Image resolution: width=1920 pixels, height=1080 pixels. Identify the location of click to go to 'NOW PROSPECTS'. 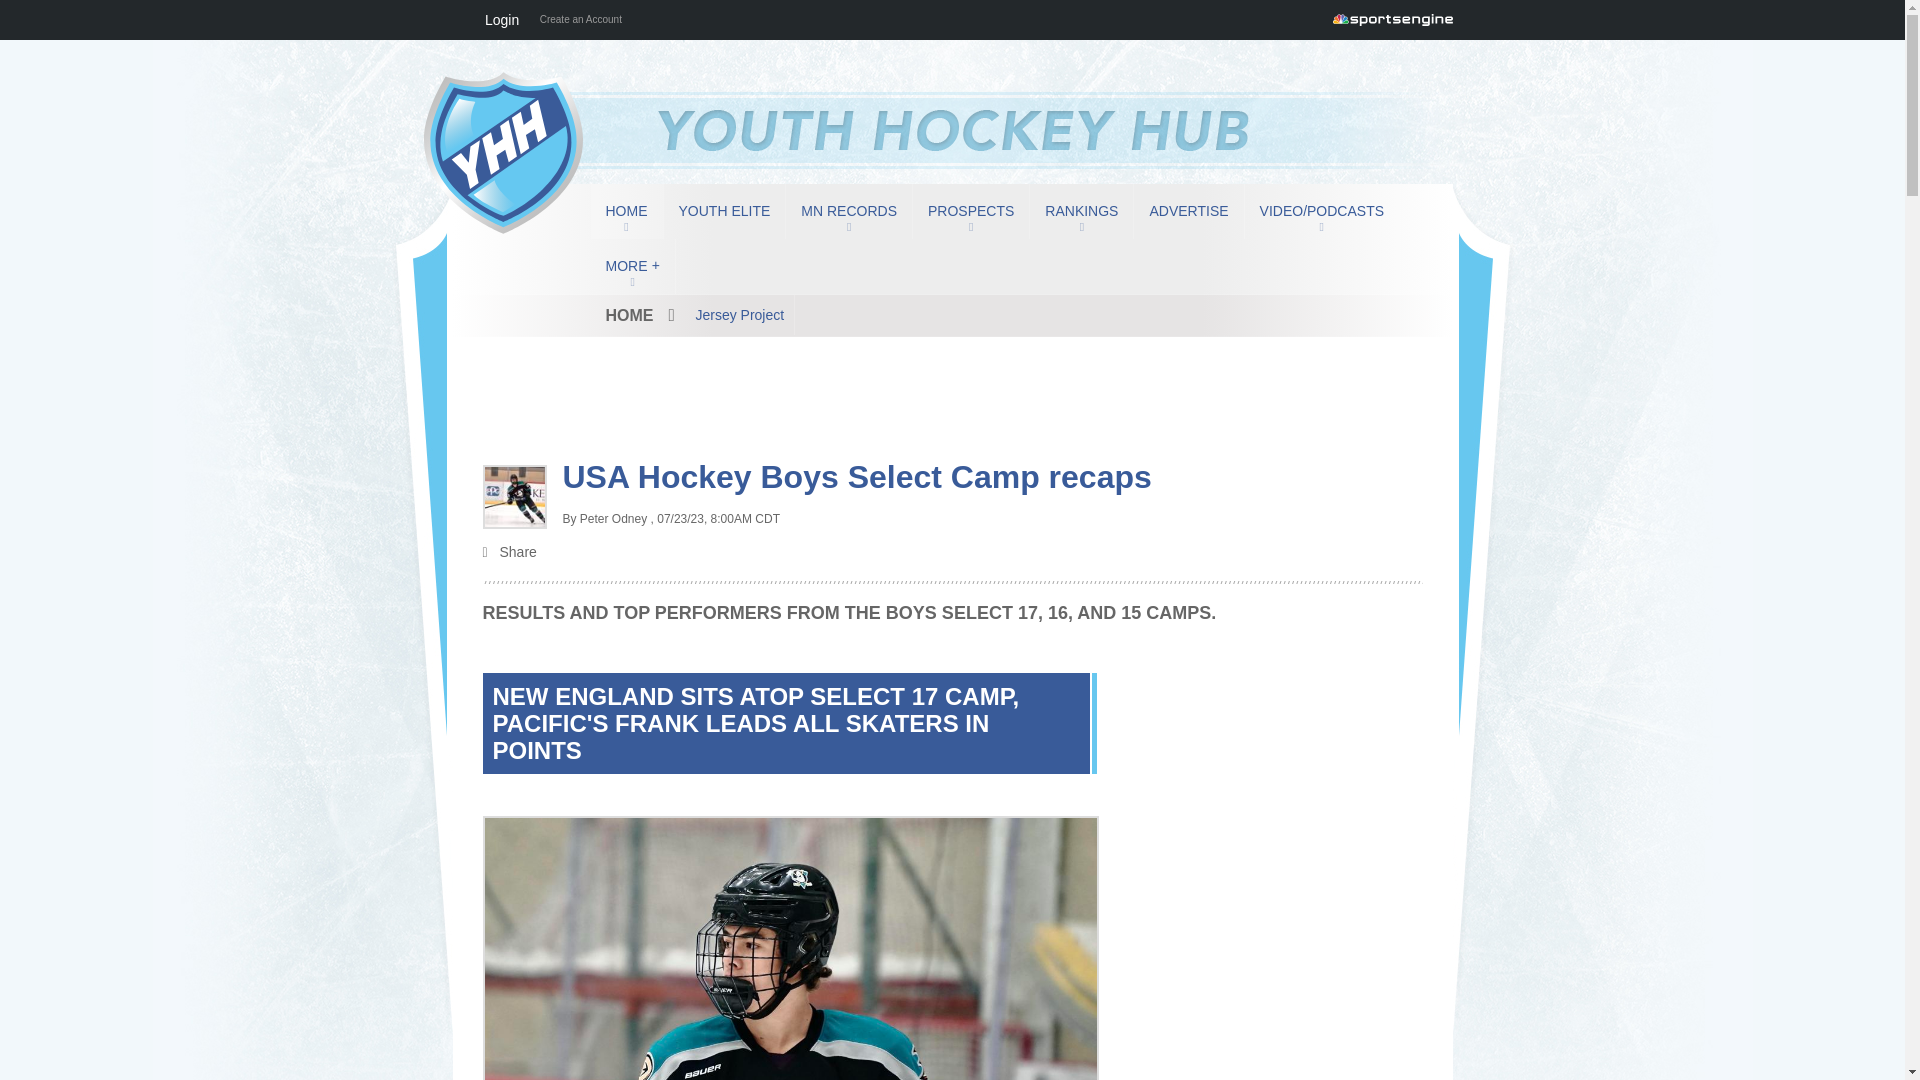
(971, 210).